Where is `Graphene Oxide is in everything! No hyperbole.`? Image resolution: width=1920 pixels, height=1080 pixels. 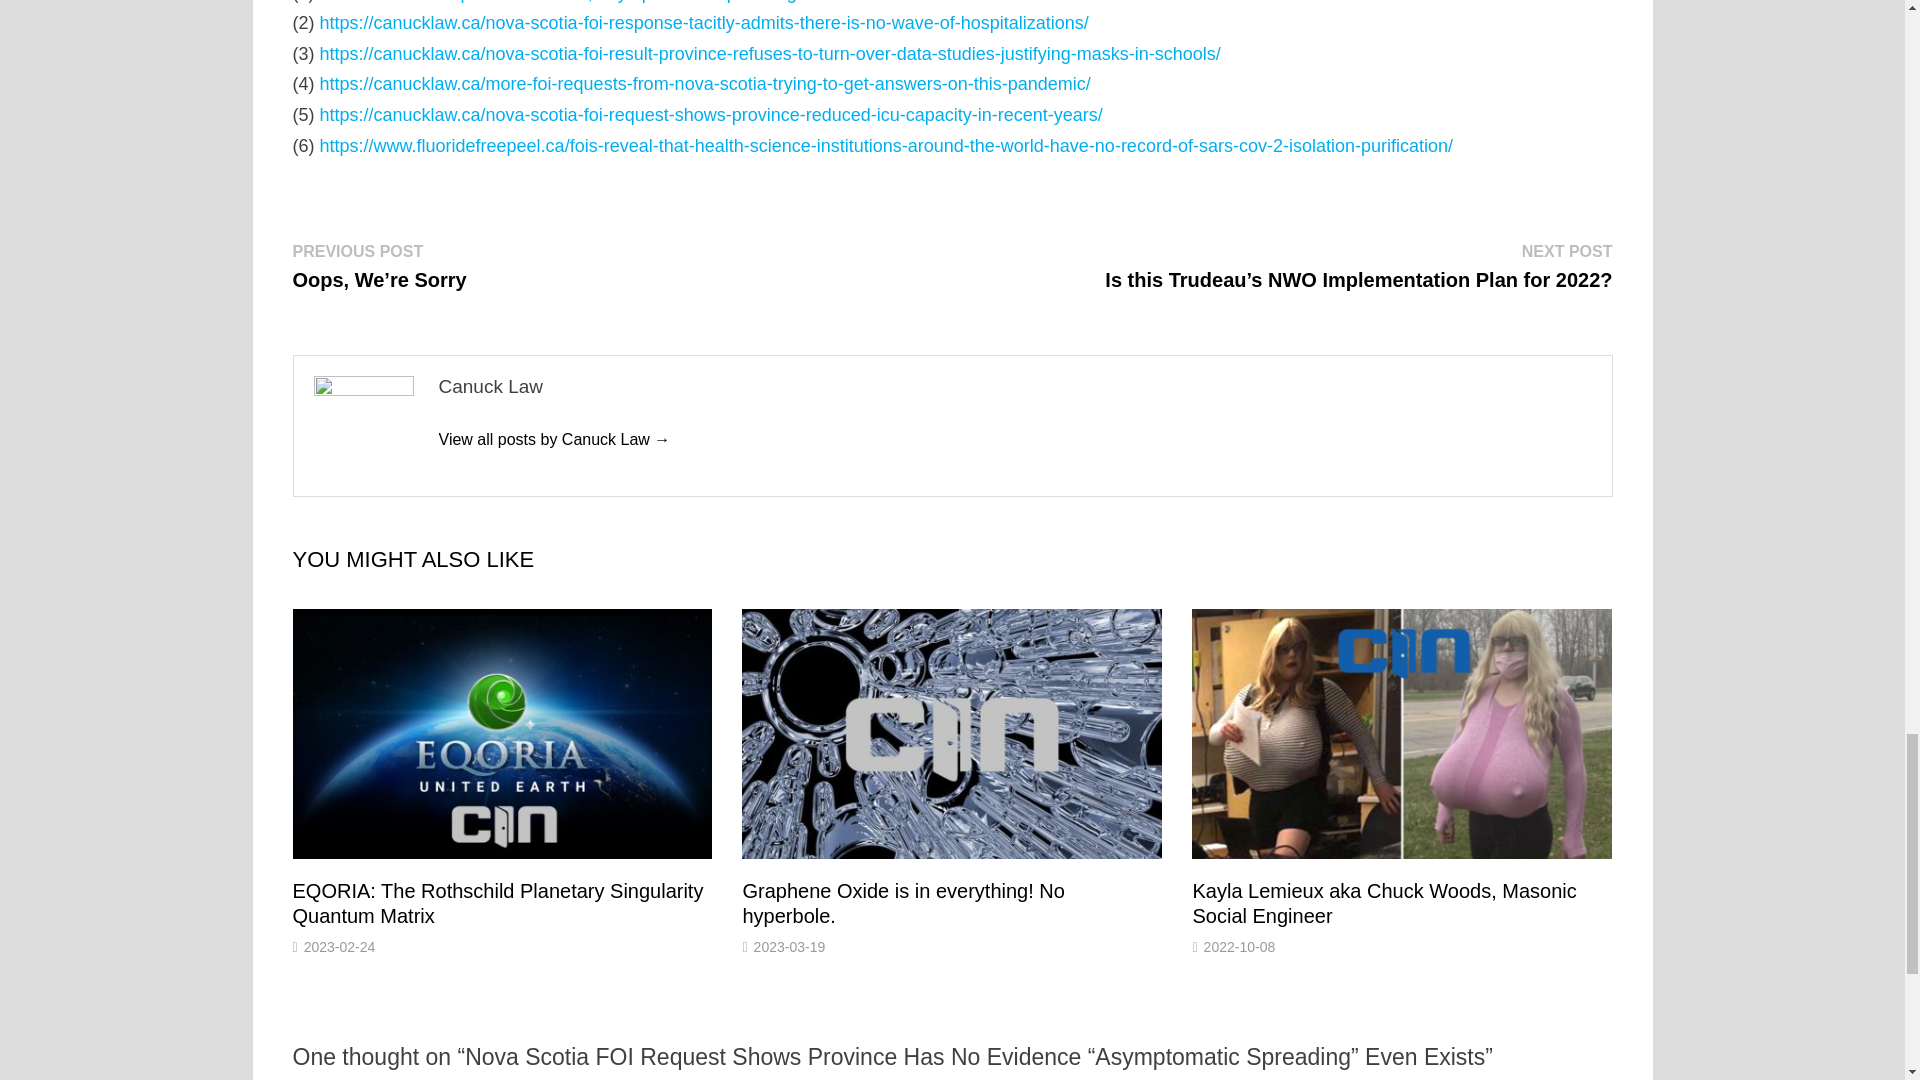 Graphene Oxide is in everything! No hyperbole. is located at coordinates (902, 903).